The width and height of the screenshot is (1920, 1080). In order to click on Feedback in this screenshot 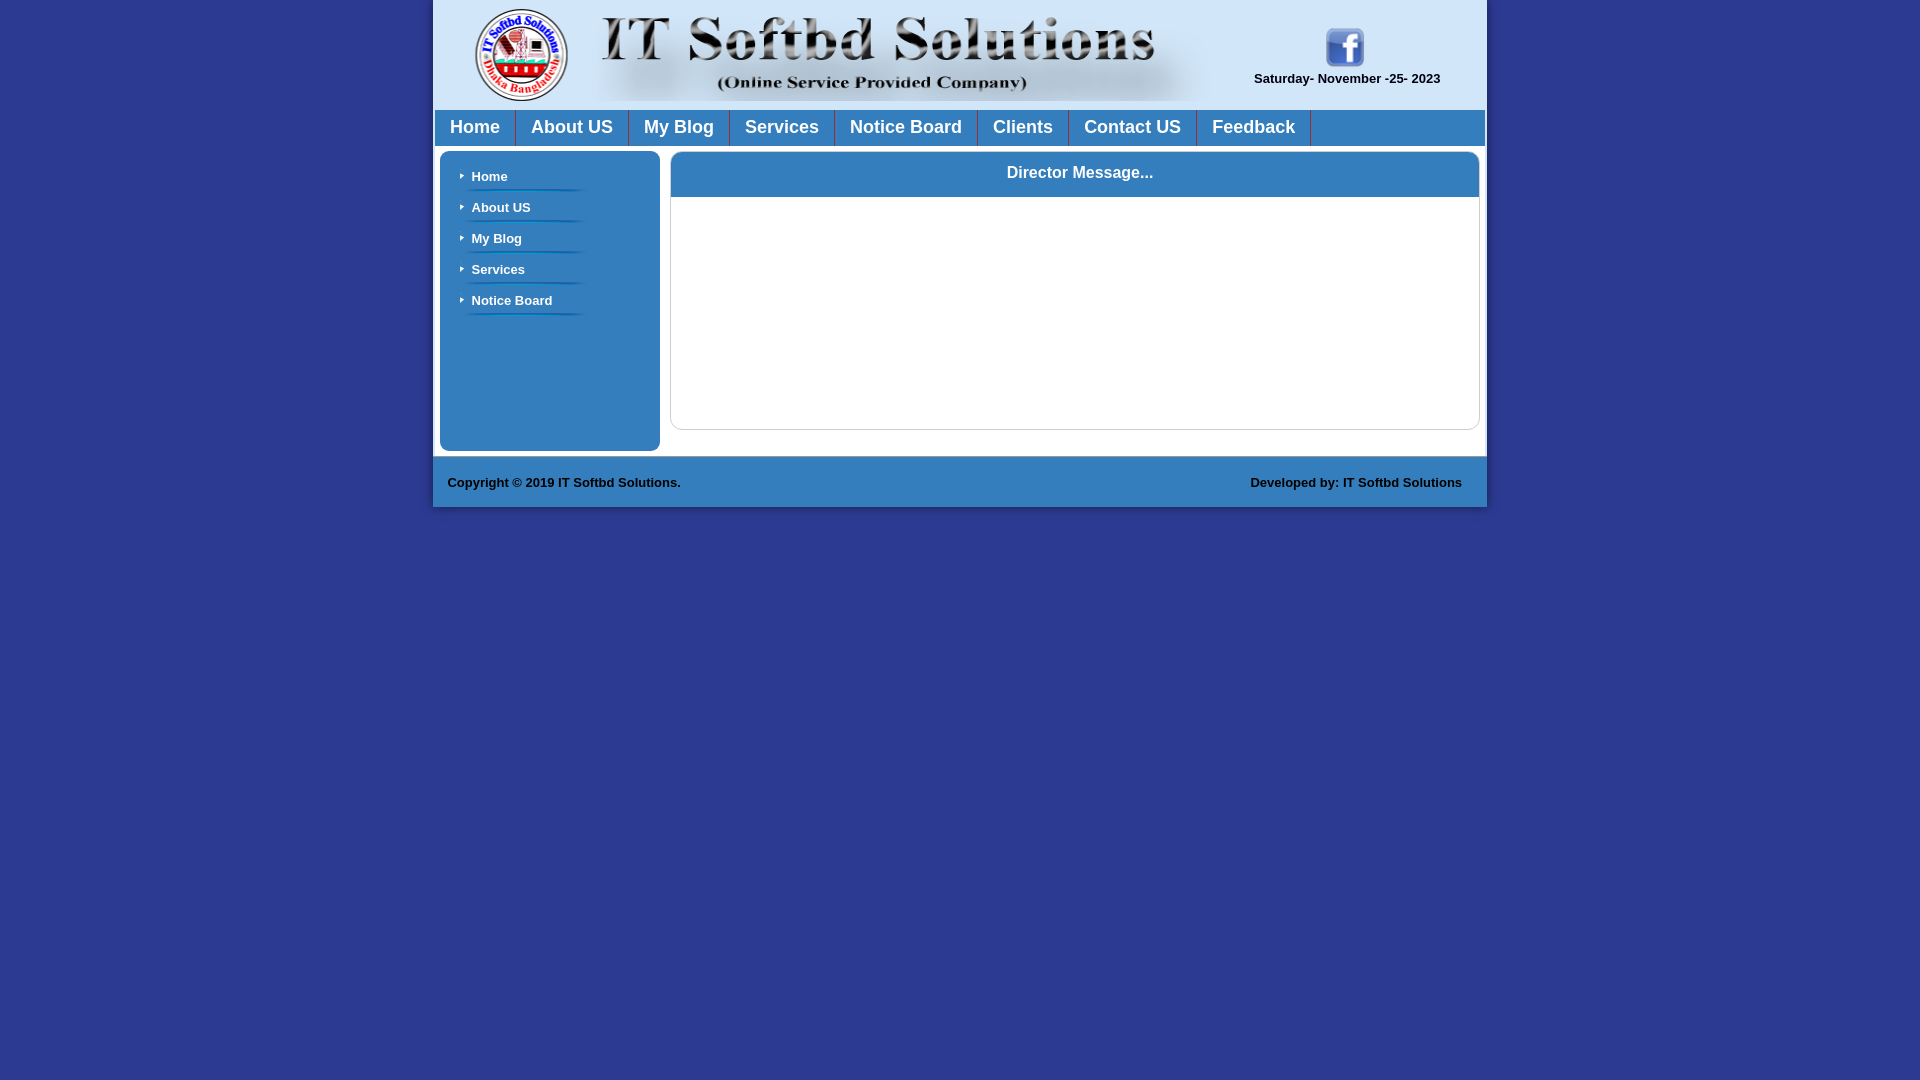, I will do `click(1254, 128)`.